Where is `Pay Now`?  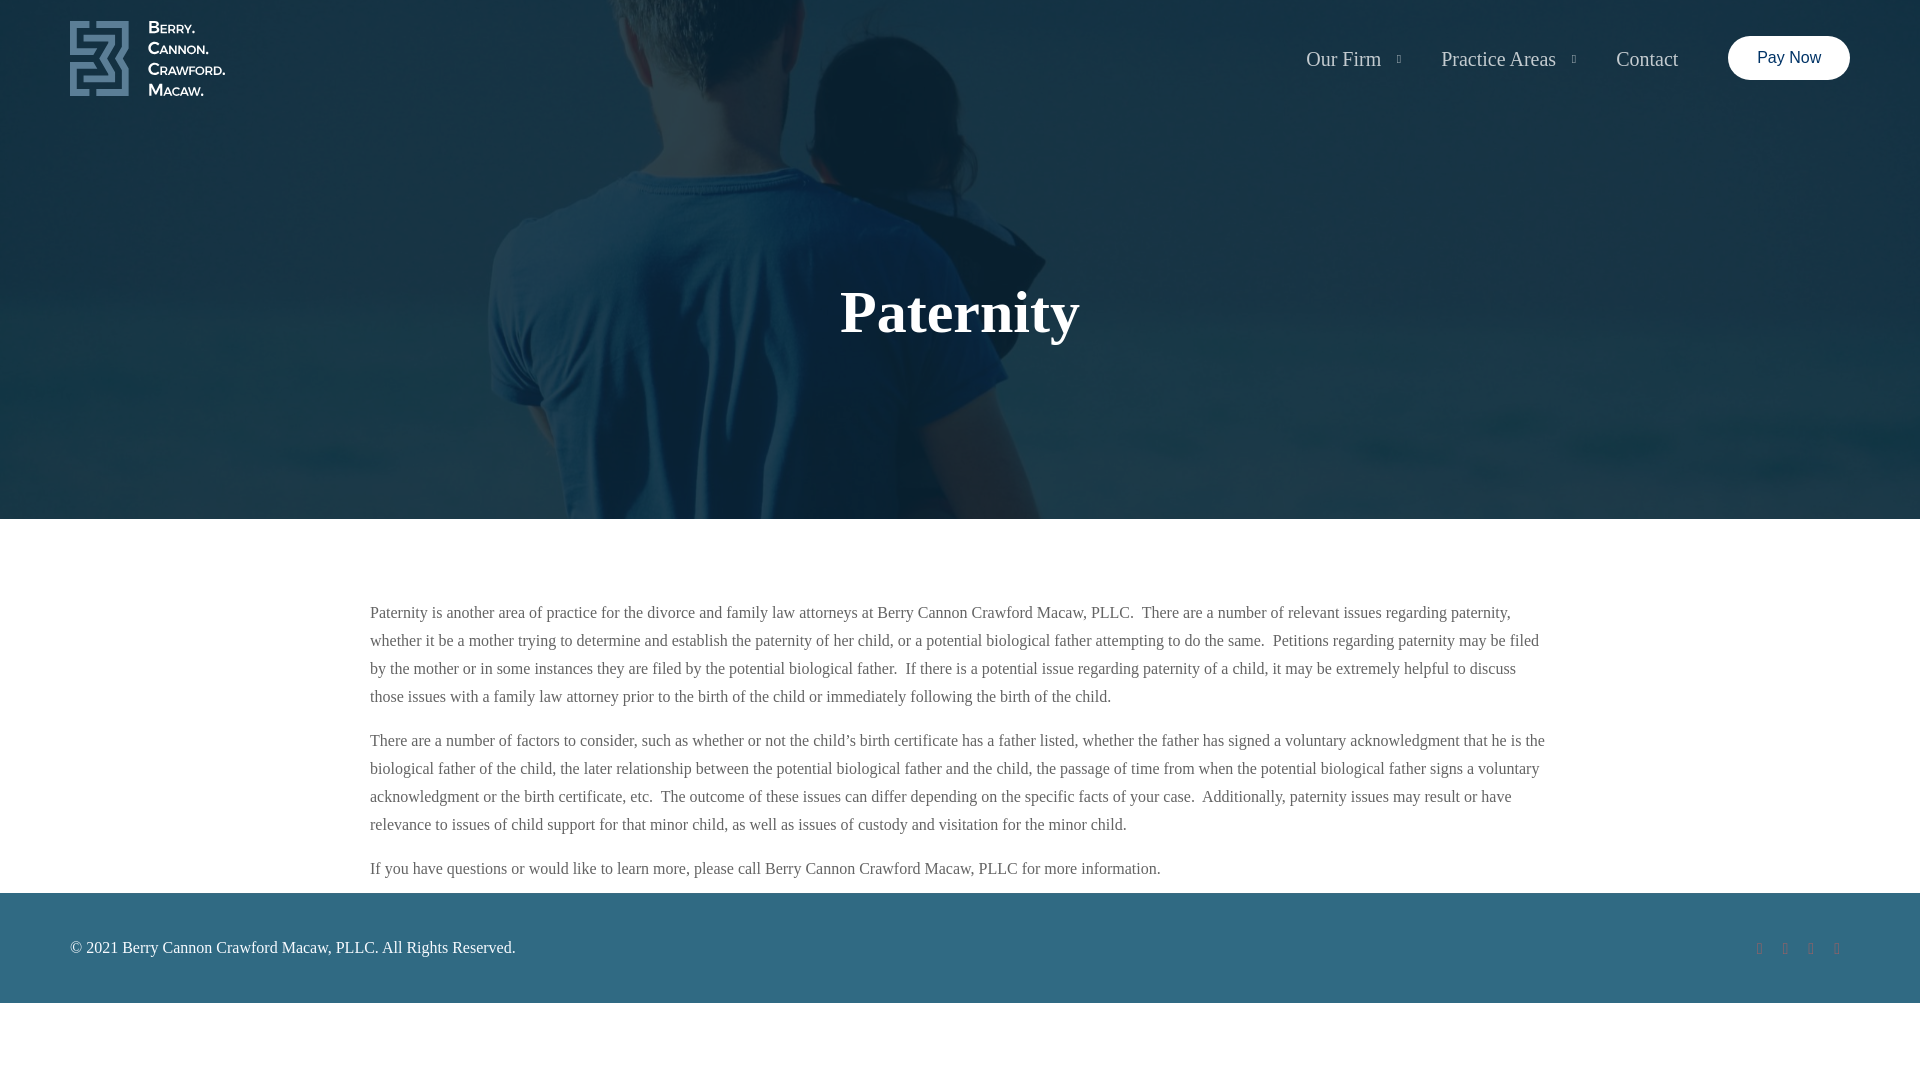
Pay Now is located at coordinates (1789, 57).